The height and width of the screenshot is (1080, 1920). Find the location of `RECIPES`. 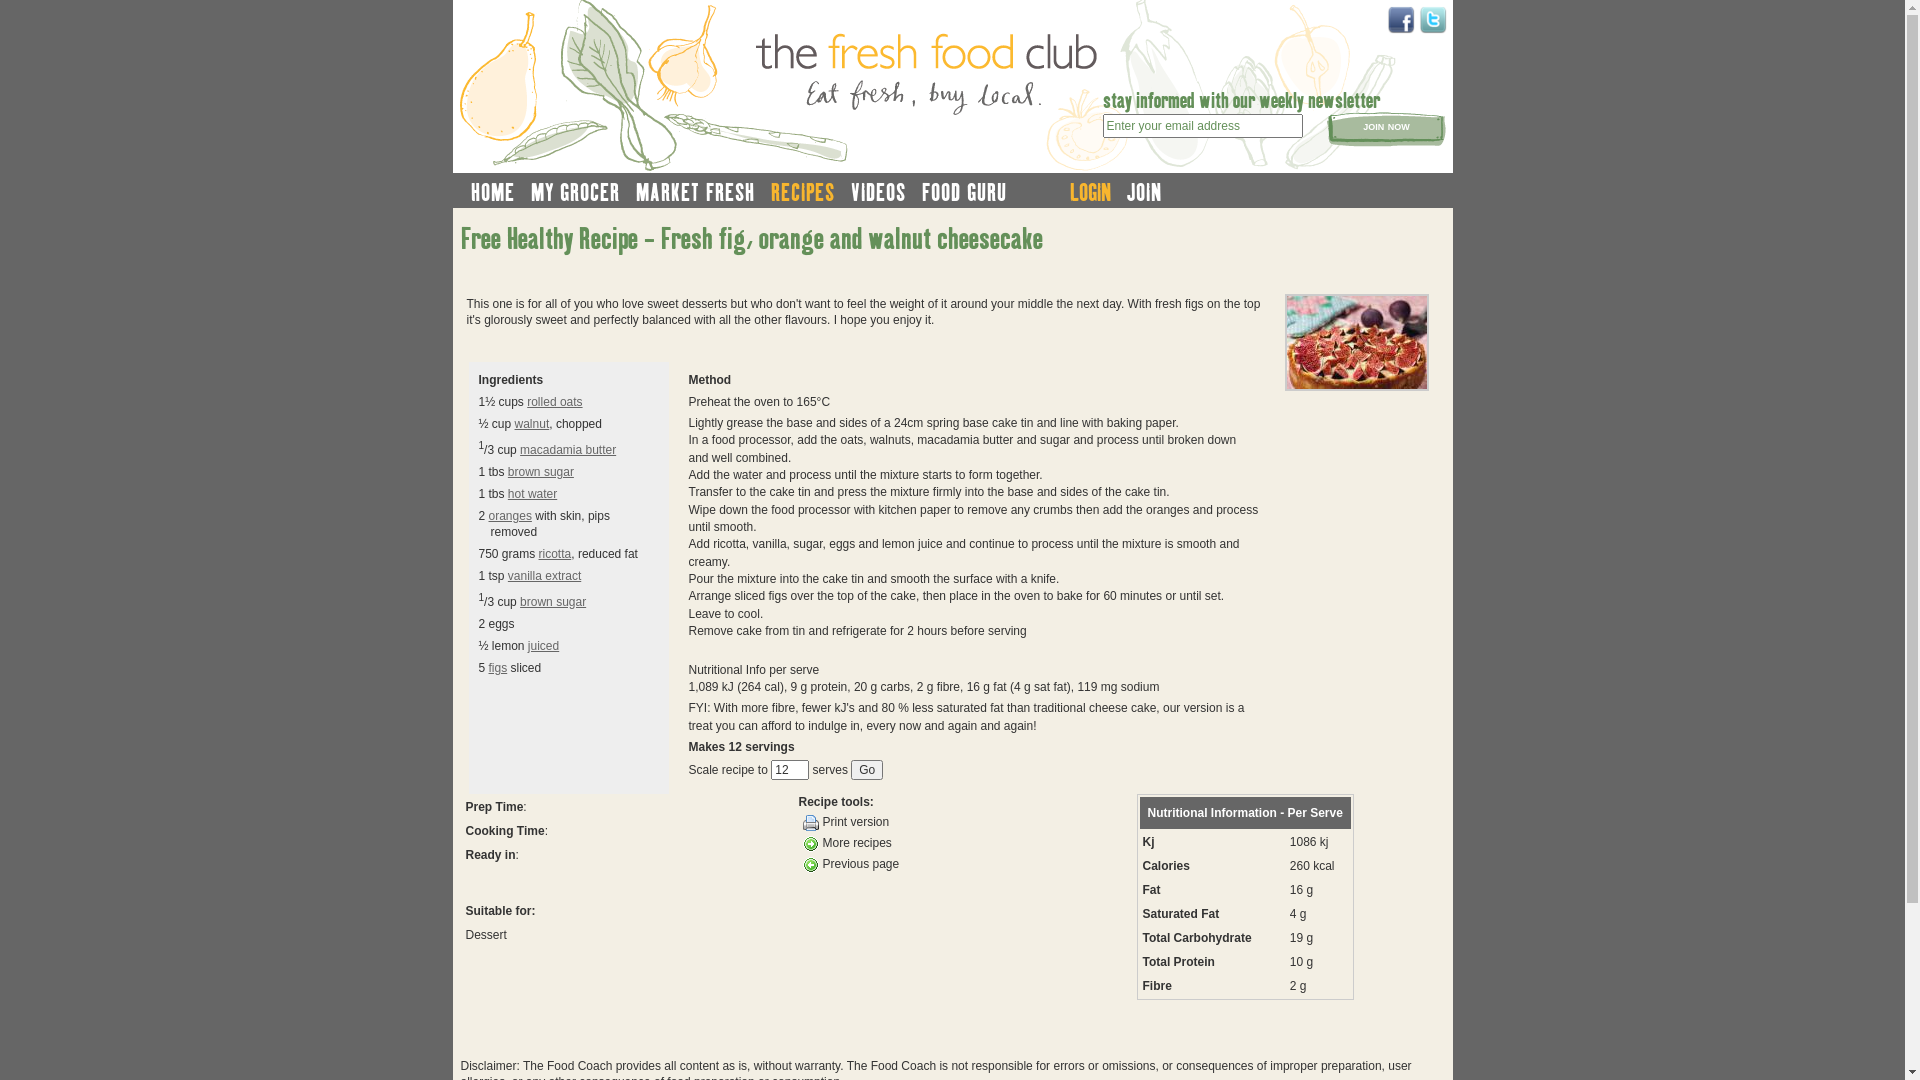

RECIPES is located at coordinates (802, 192).